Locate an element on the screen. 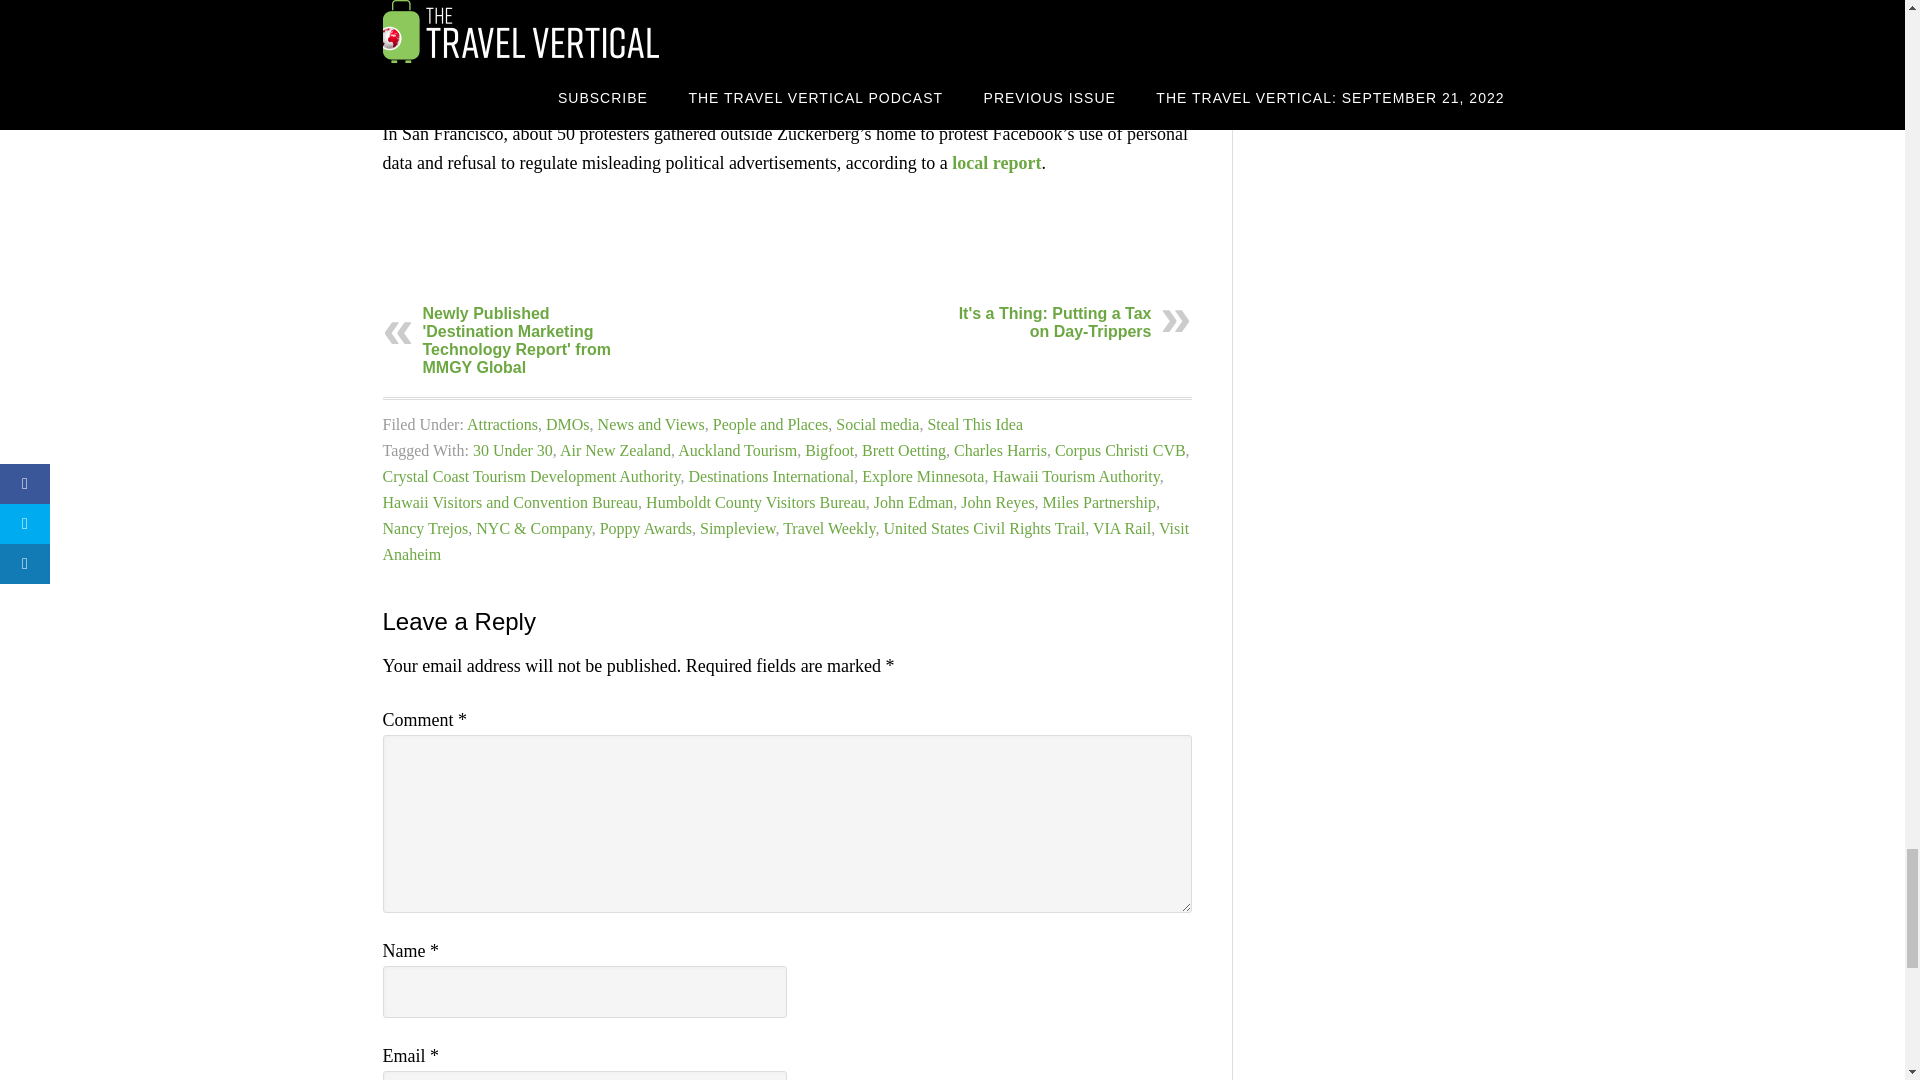  It's a Thing: Putting a Tax on Day-Trippers is located at coordinates (1055, 322).